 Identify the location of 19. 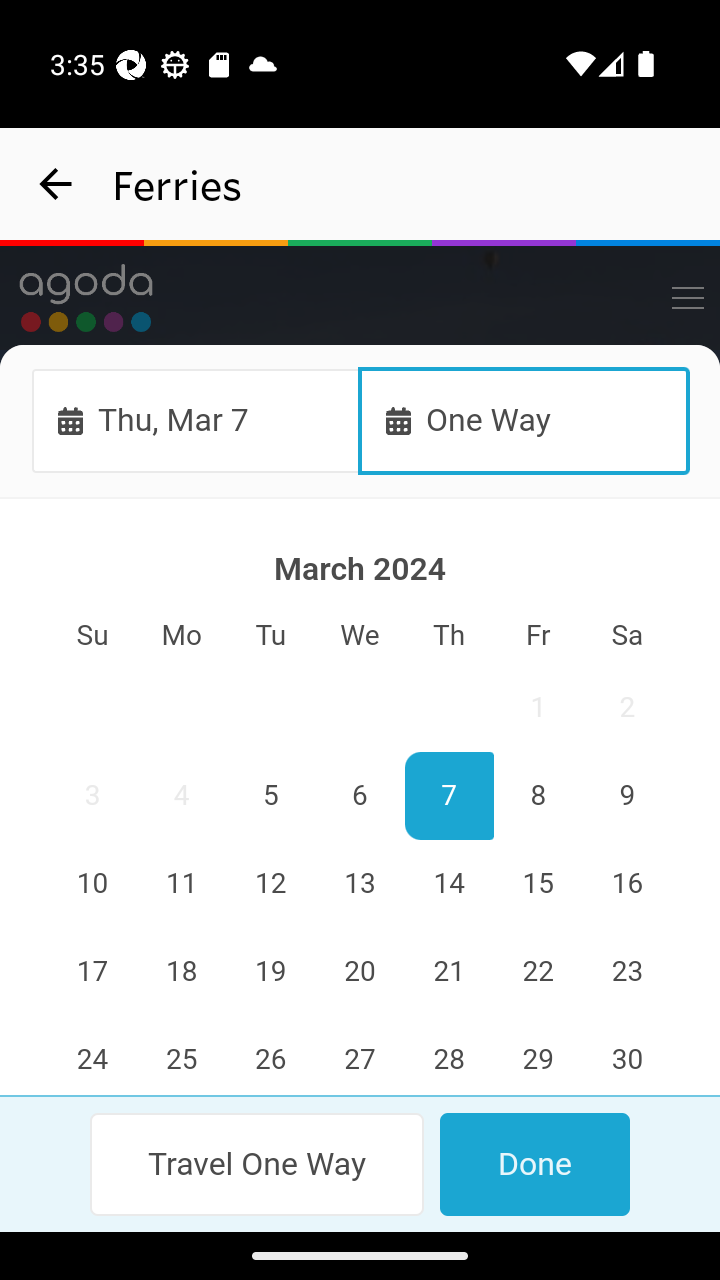
(271, 972).